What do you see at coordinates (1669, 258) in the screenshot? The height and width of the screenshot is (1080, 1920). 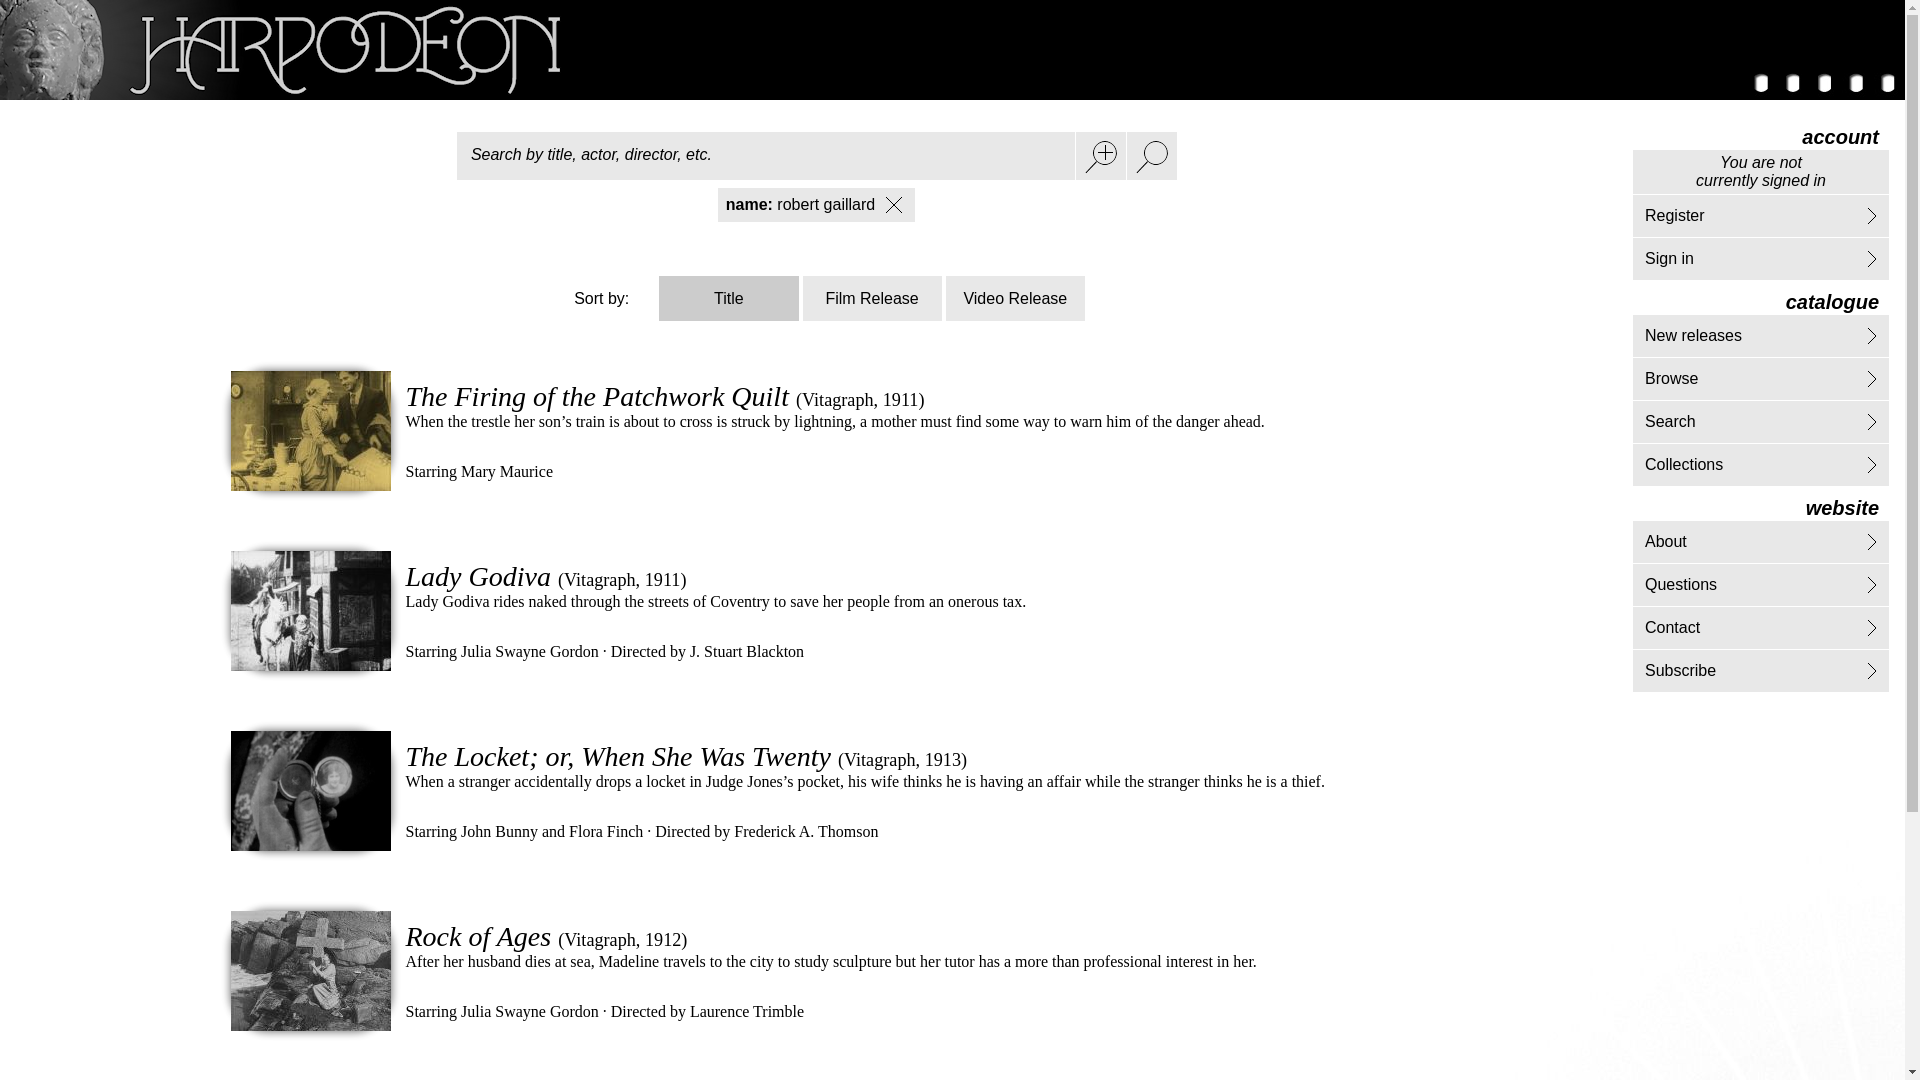 I see `Sign in` at bounding box center [1669, 258].